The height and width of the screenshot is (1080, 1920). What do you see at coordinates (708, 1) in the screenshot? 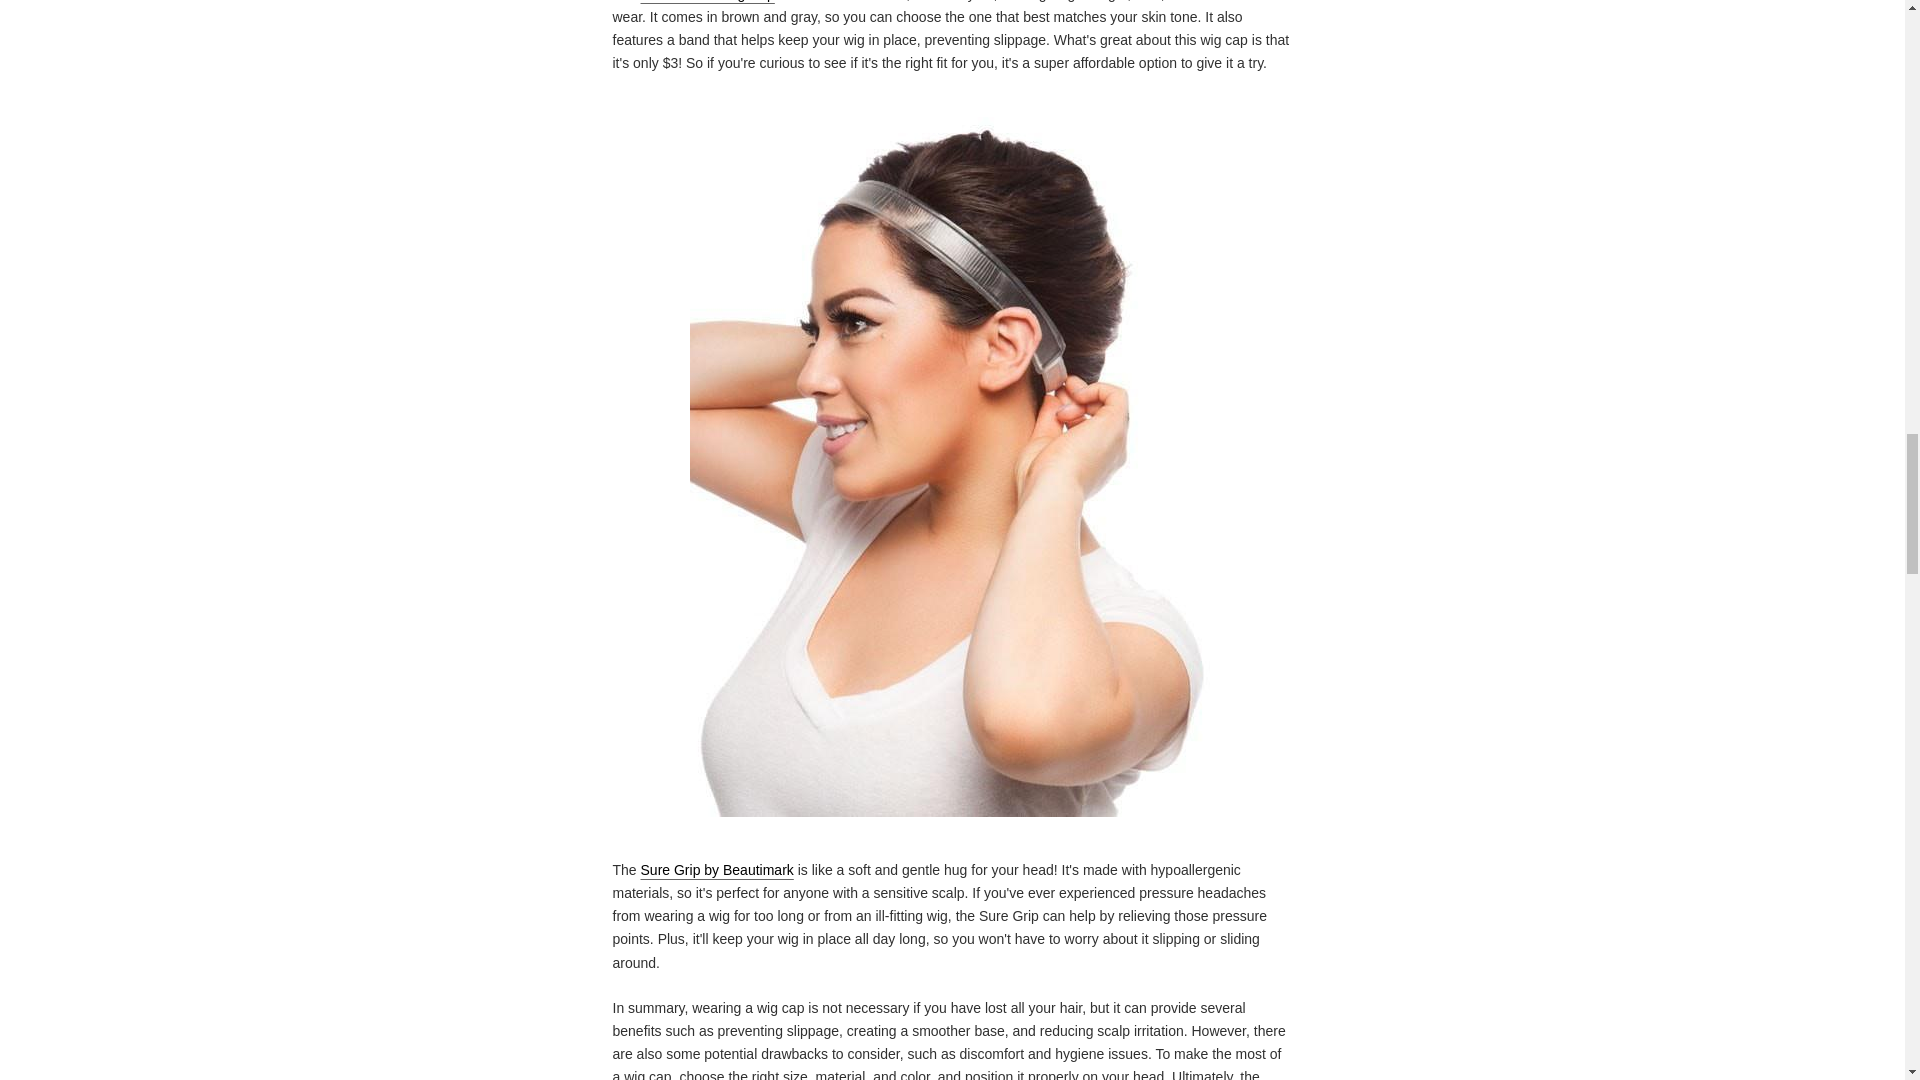
I see `Wig Cap` at bounding box center [708, 1].